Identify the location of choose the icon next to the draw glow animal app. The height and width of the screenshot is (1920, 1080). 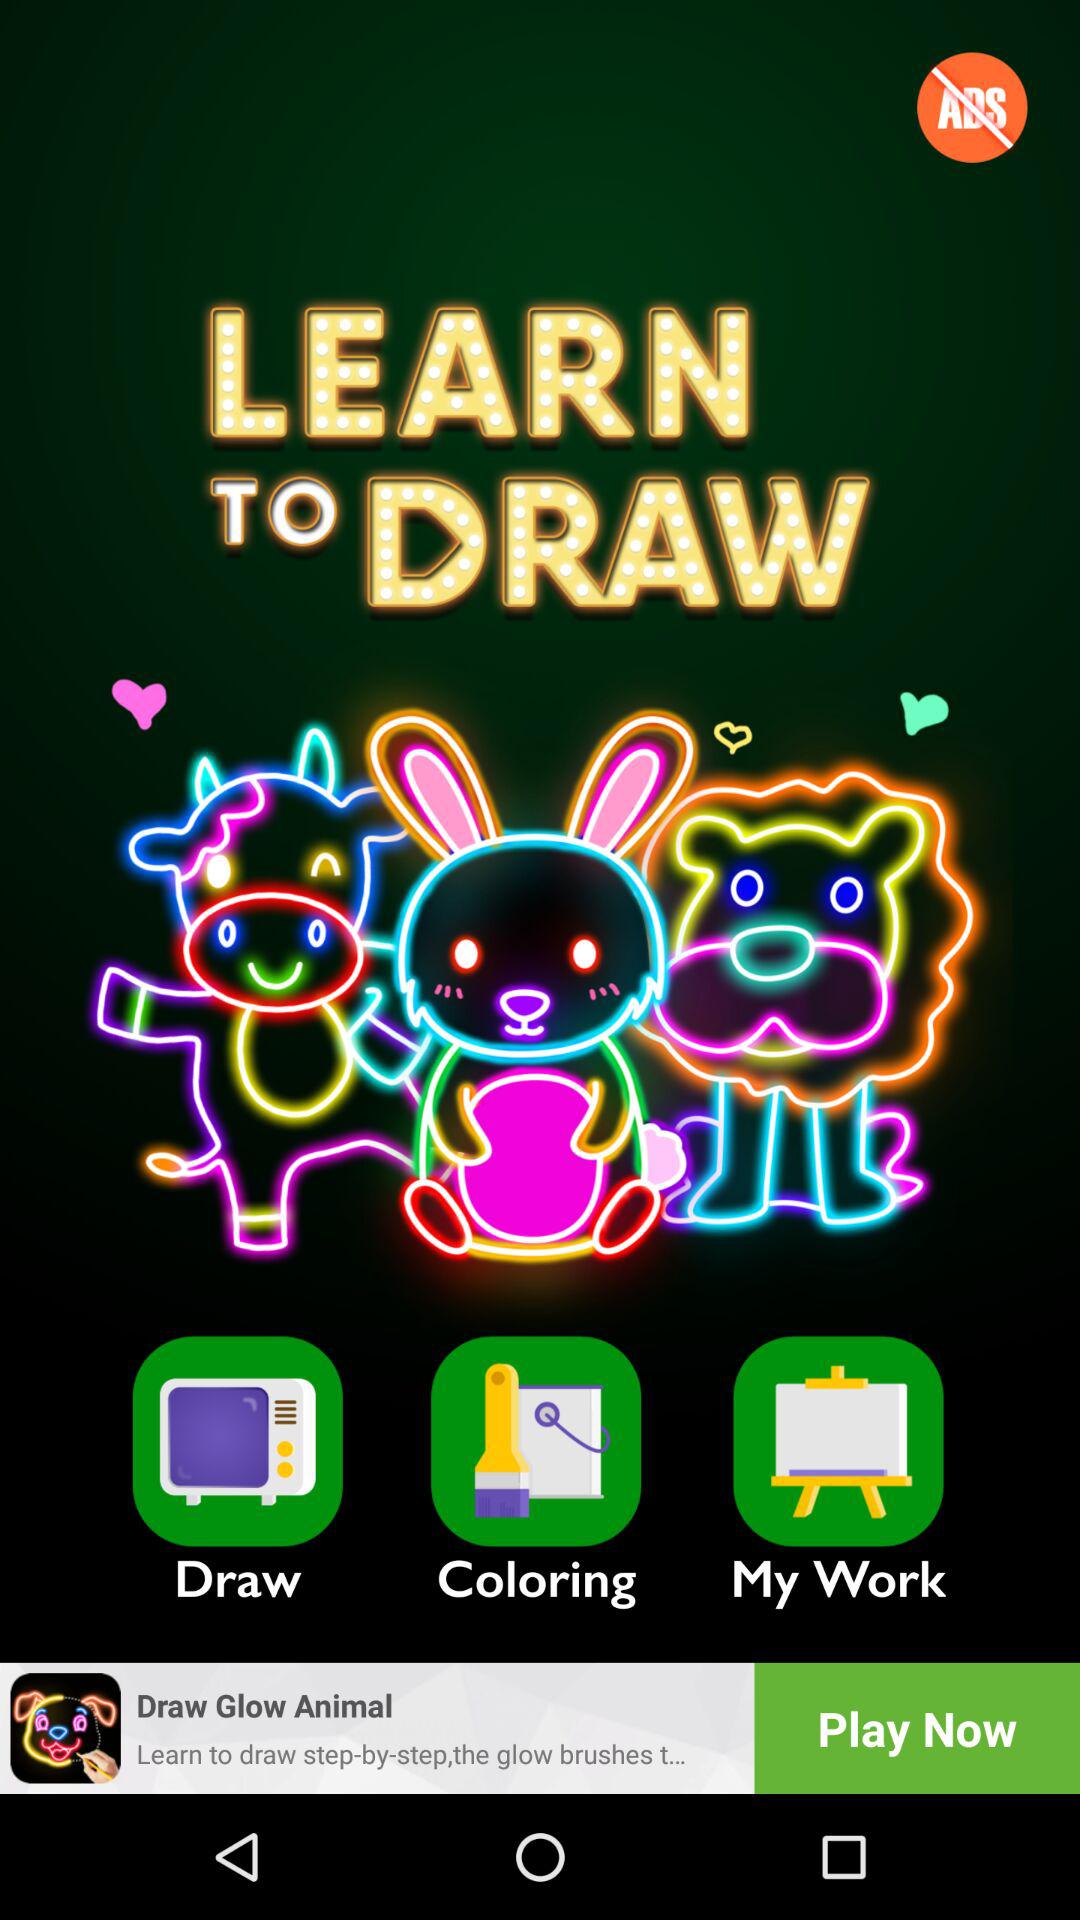
(917, 1728).